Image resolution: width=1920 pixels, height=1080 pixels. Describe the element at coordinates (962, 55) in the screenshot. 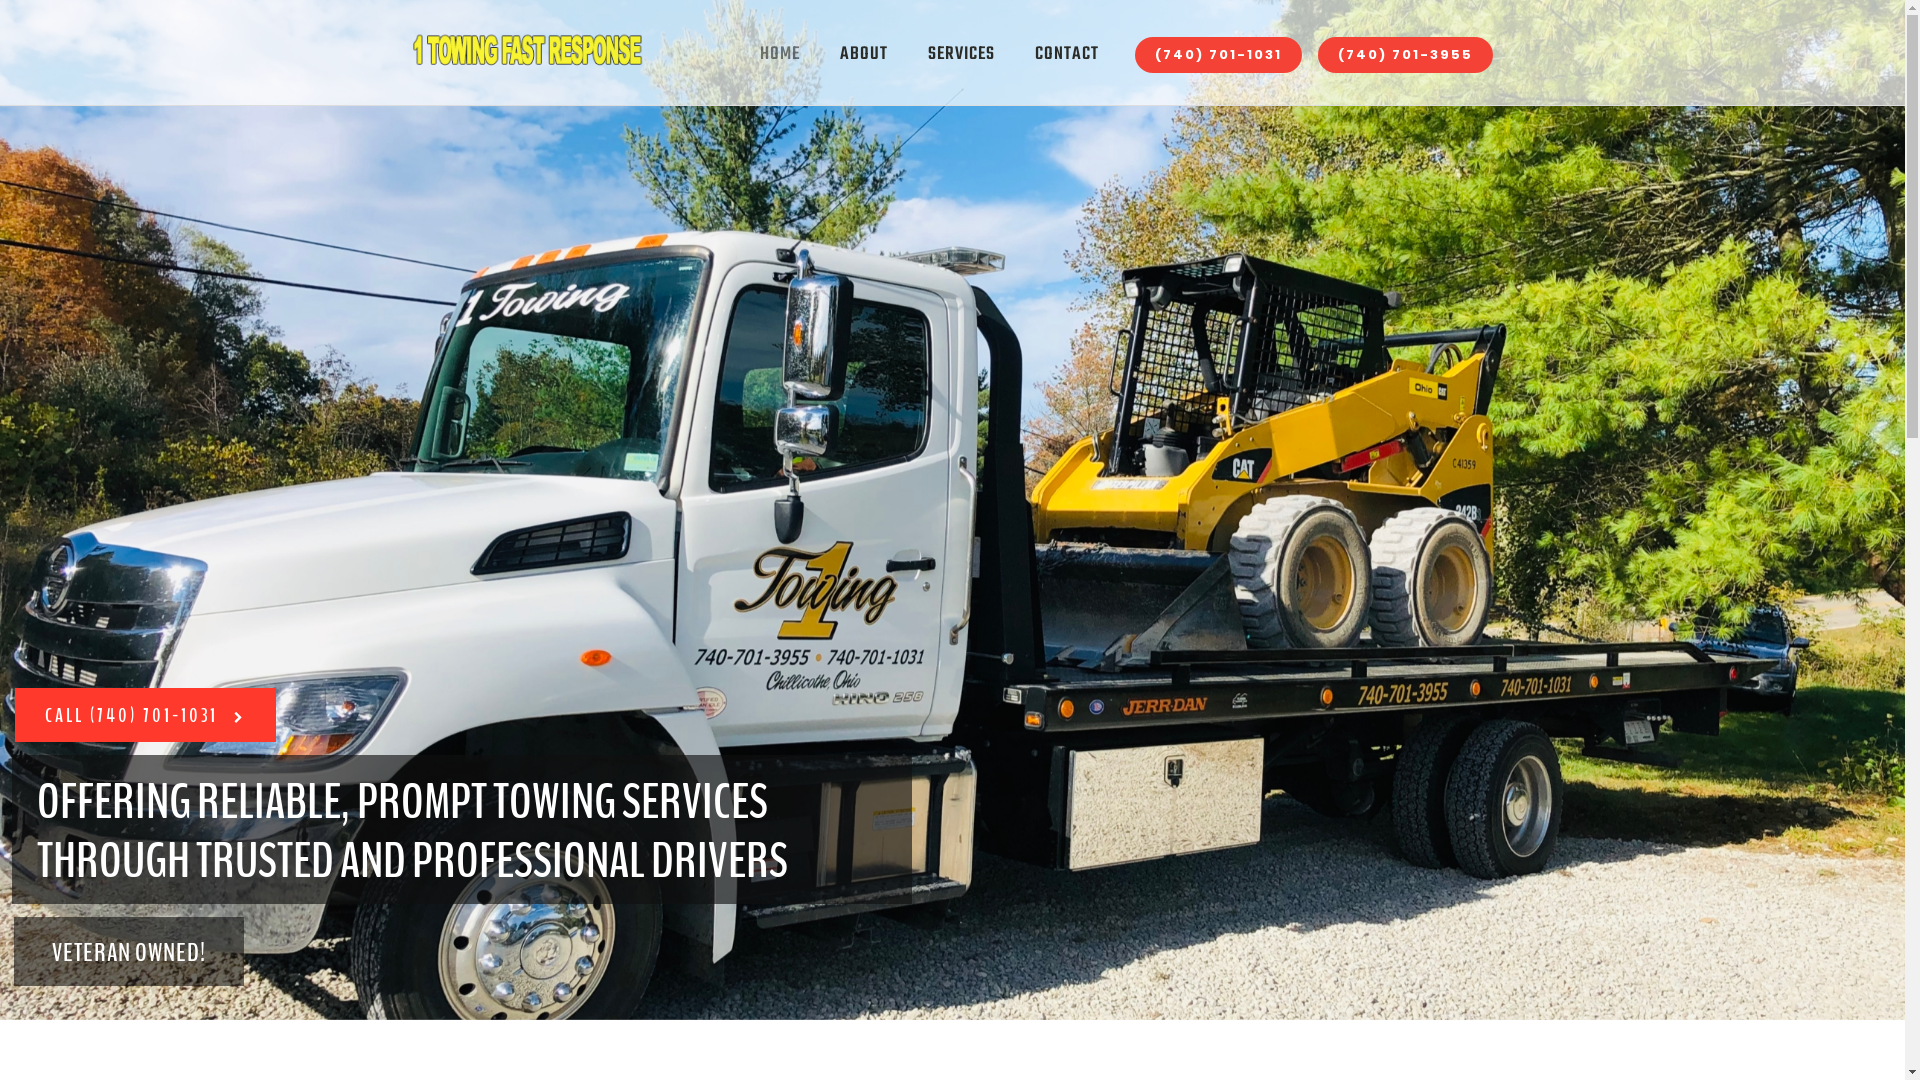

I see `SERVICES` at that location.